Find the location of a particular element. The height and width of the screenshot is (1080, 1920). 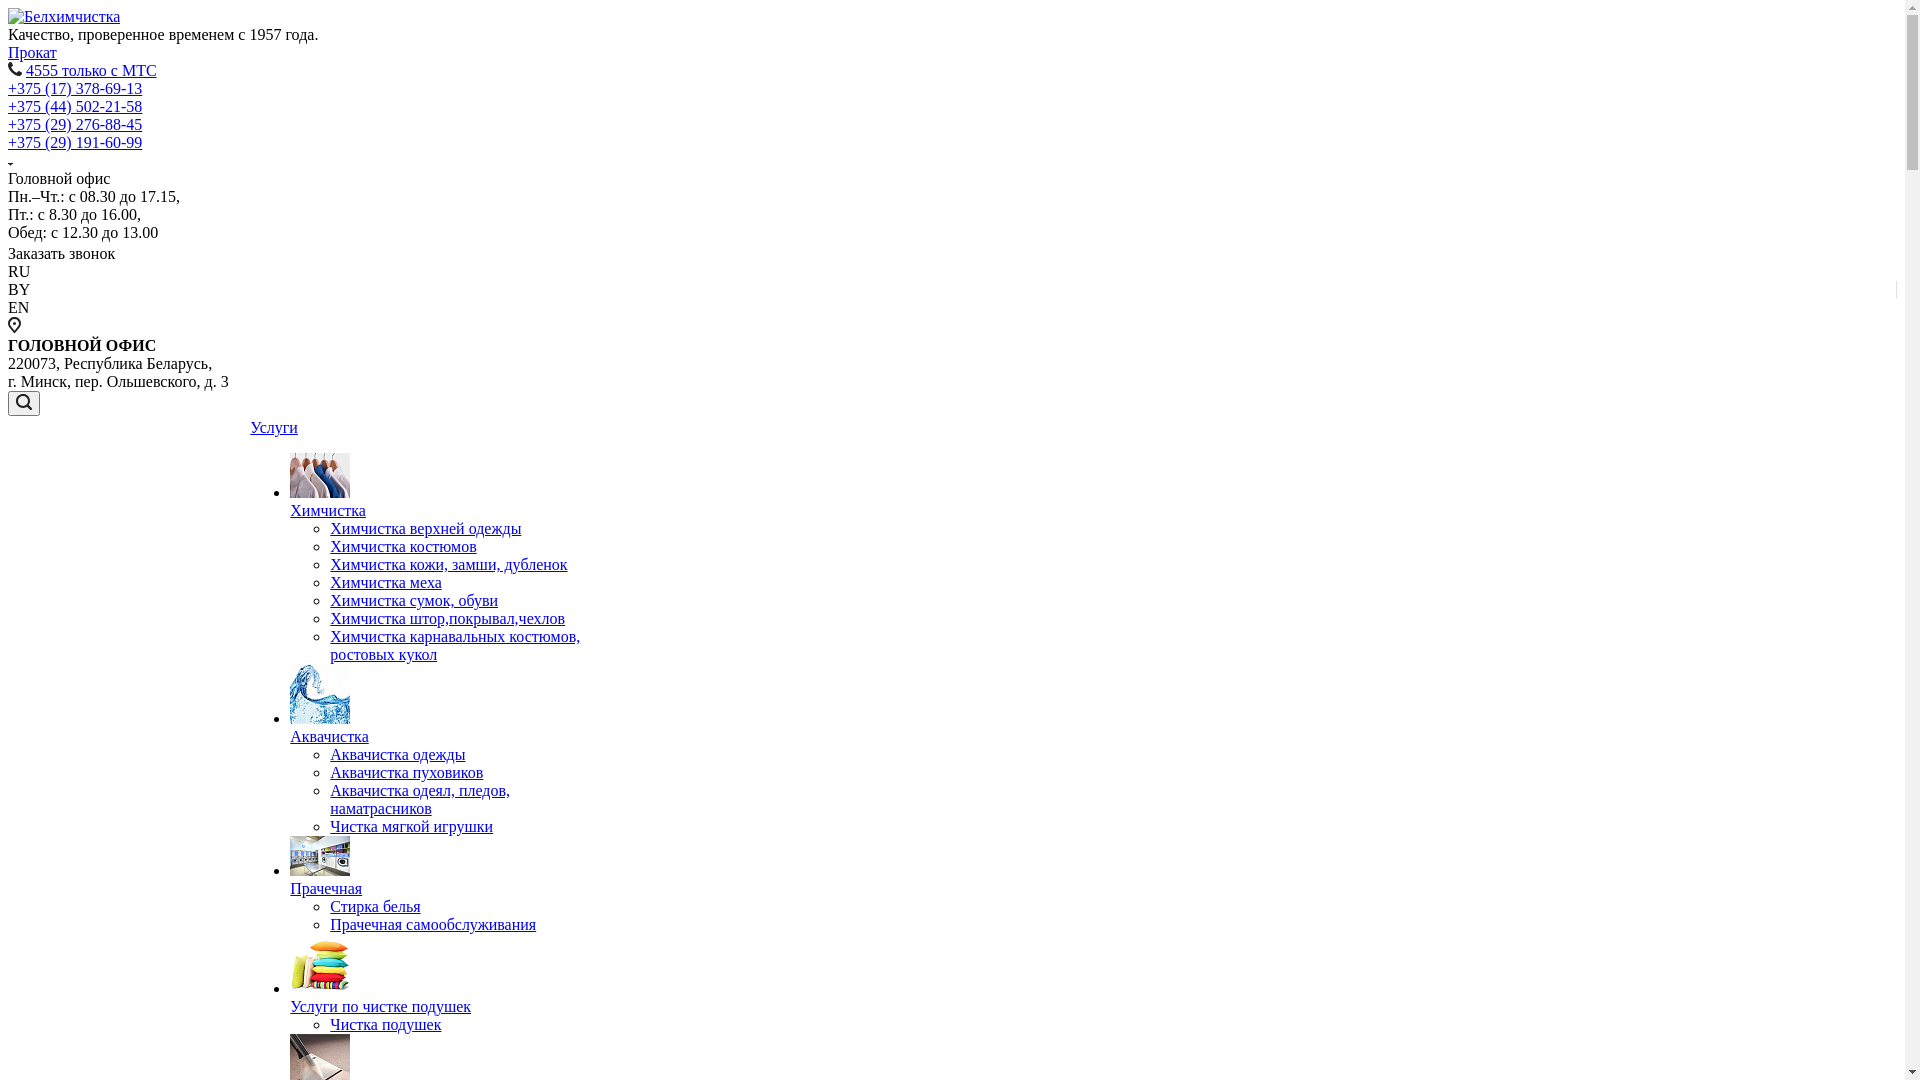

+375 (29) 276-88-45 is located at coordinates (75, 124).